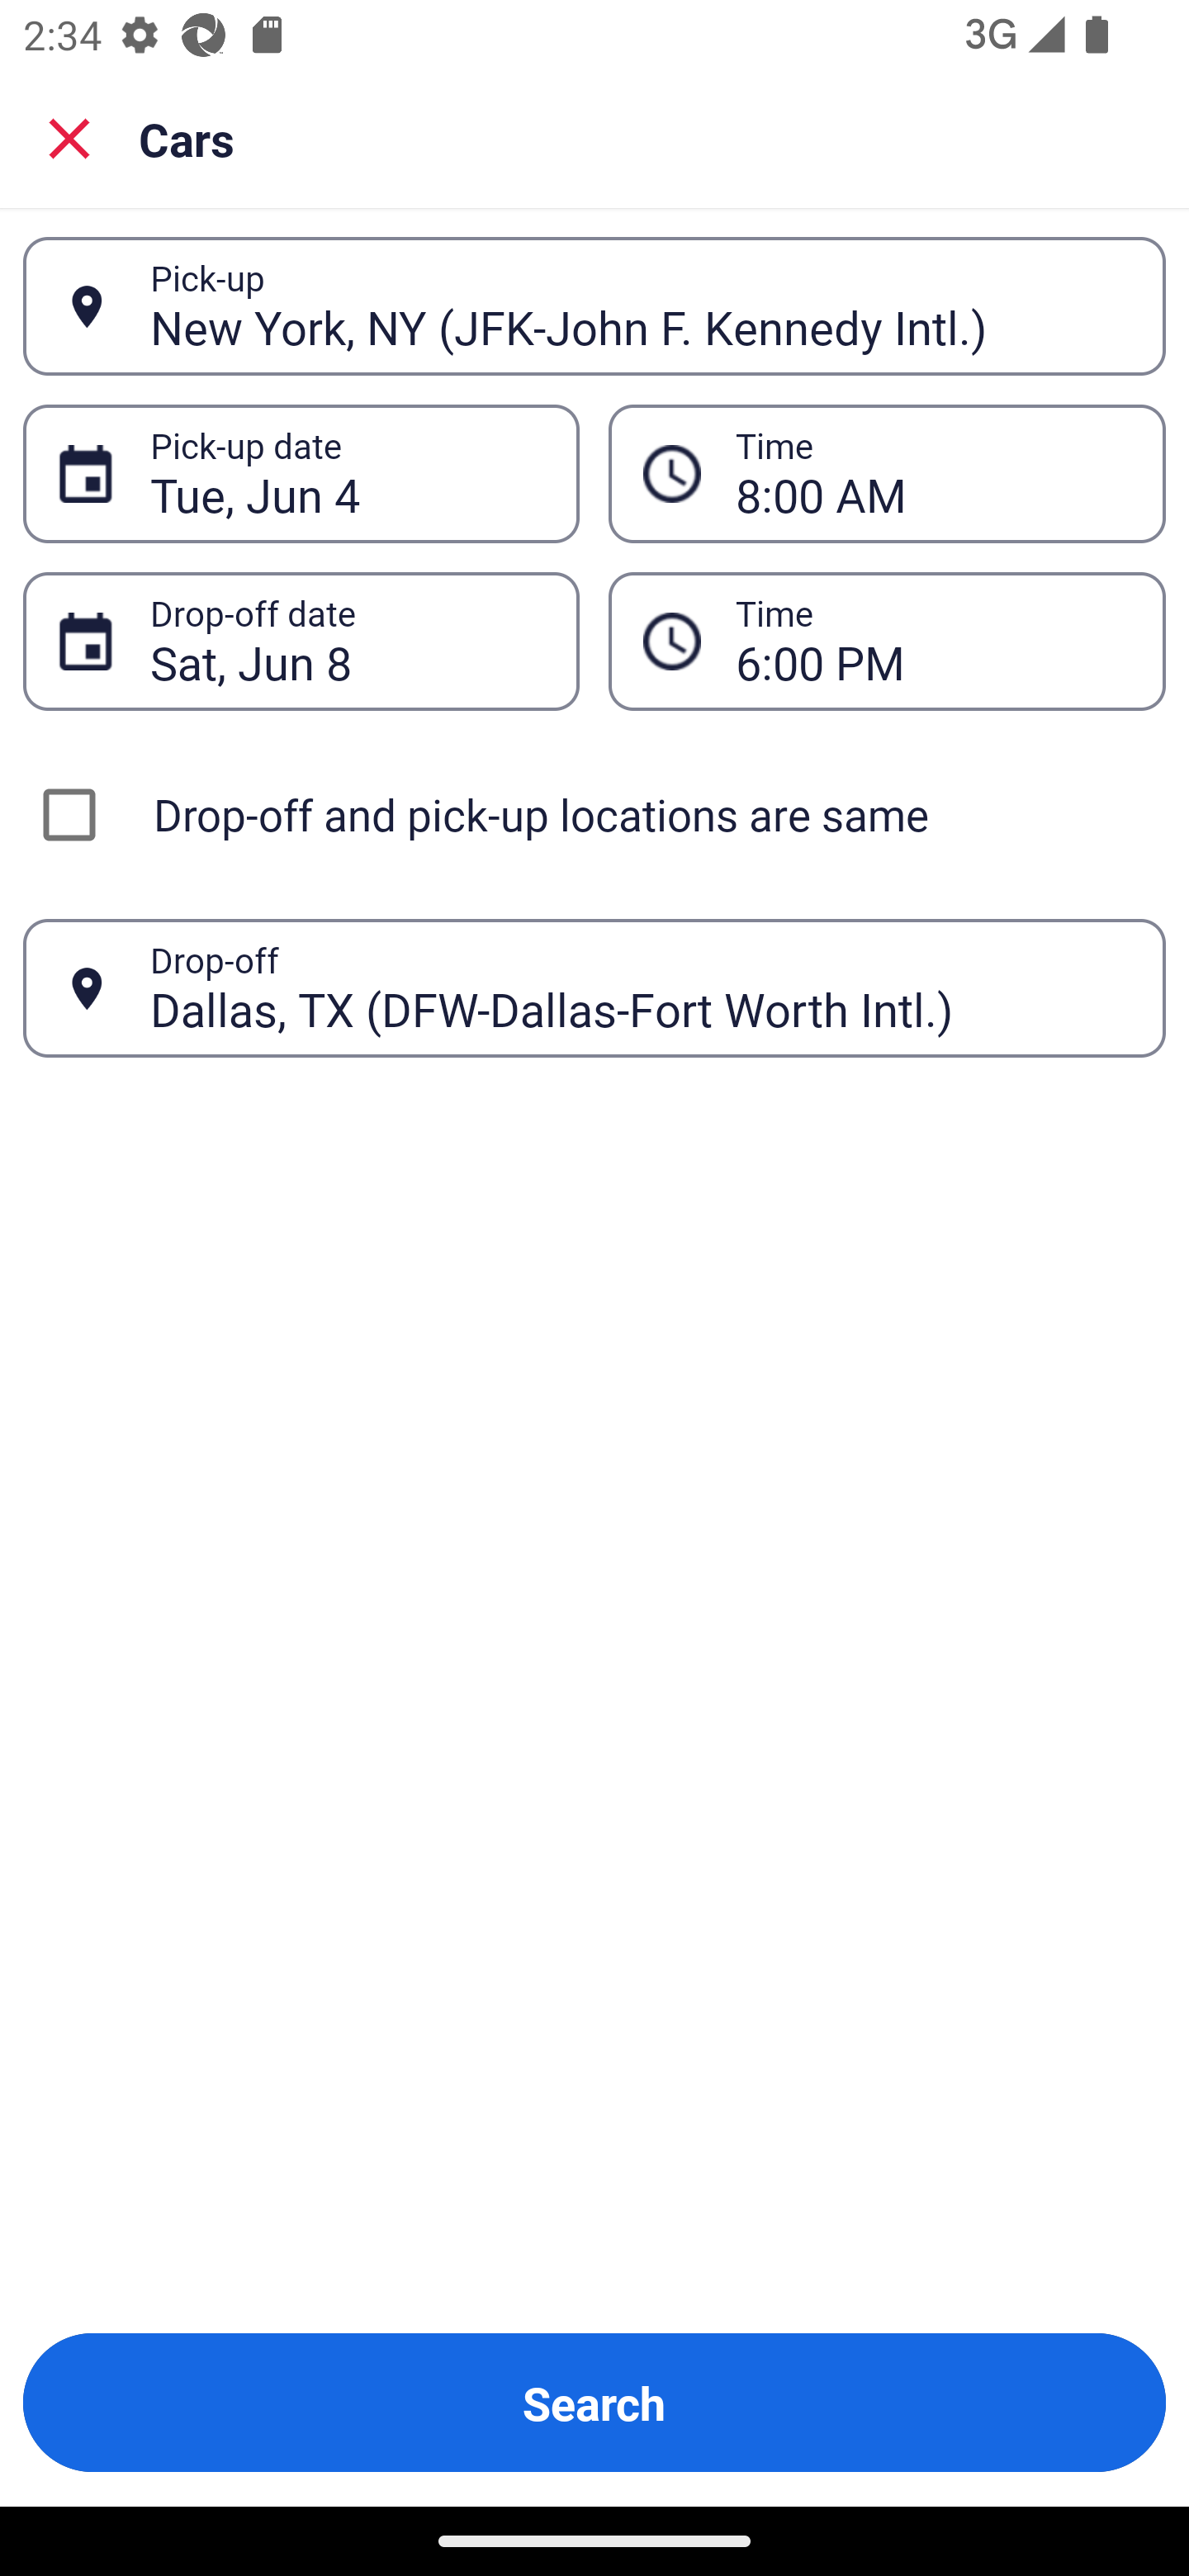 The image size is (1189, 2576). Describe the element at coordinates (933, 641) in the screenshot. I see `6:00 PM` at that location.